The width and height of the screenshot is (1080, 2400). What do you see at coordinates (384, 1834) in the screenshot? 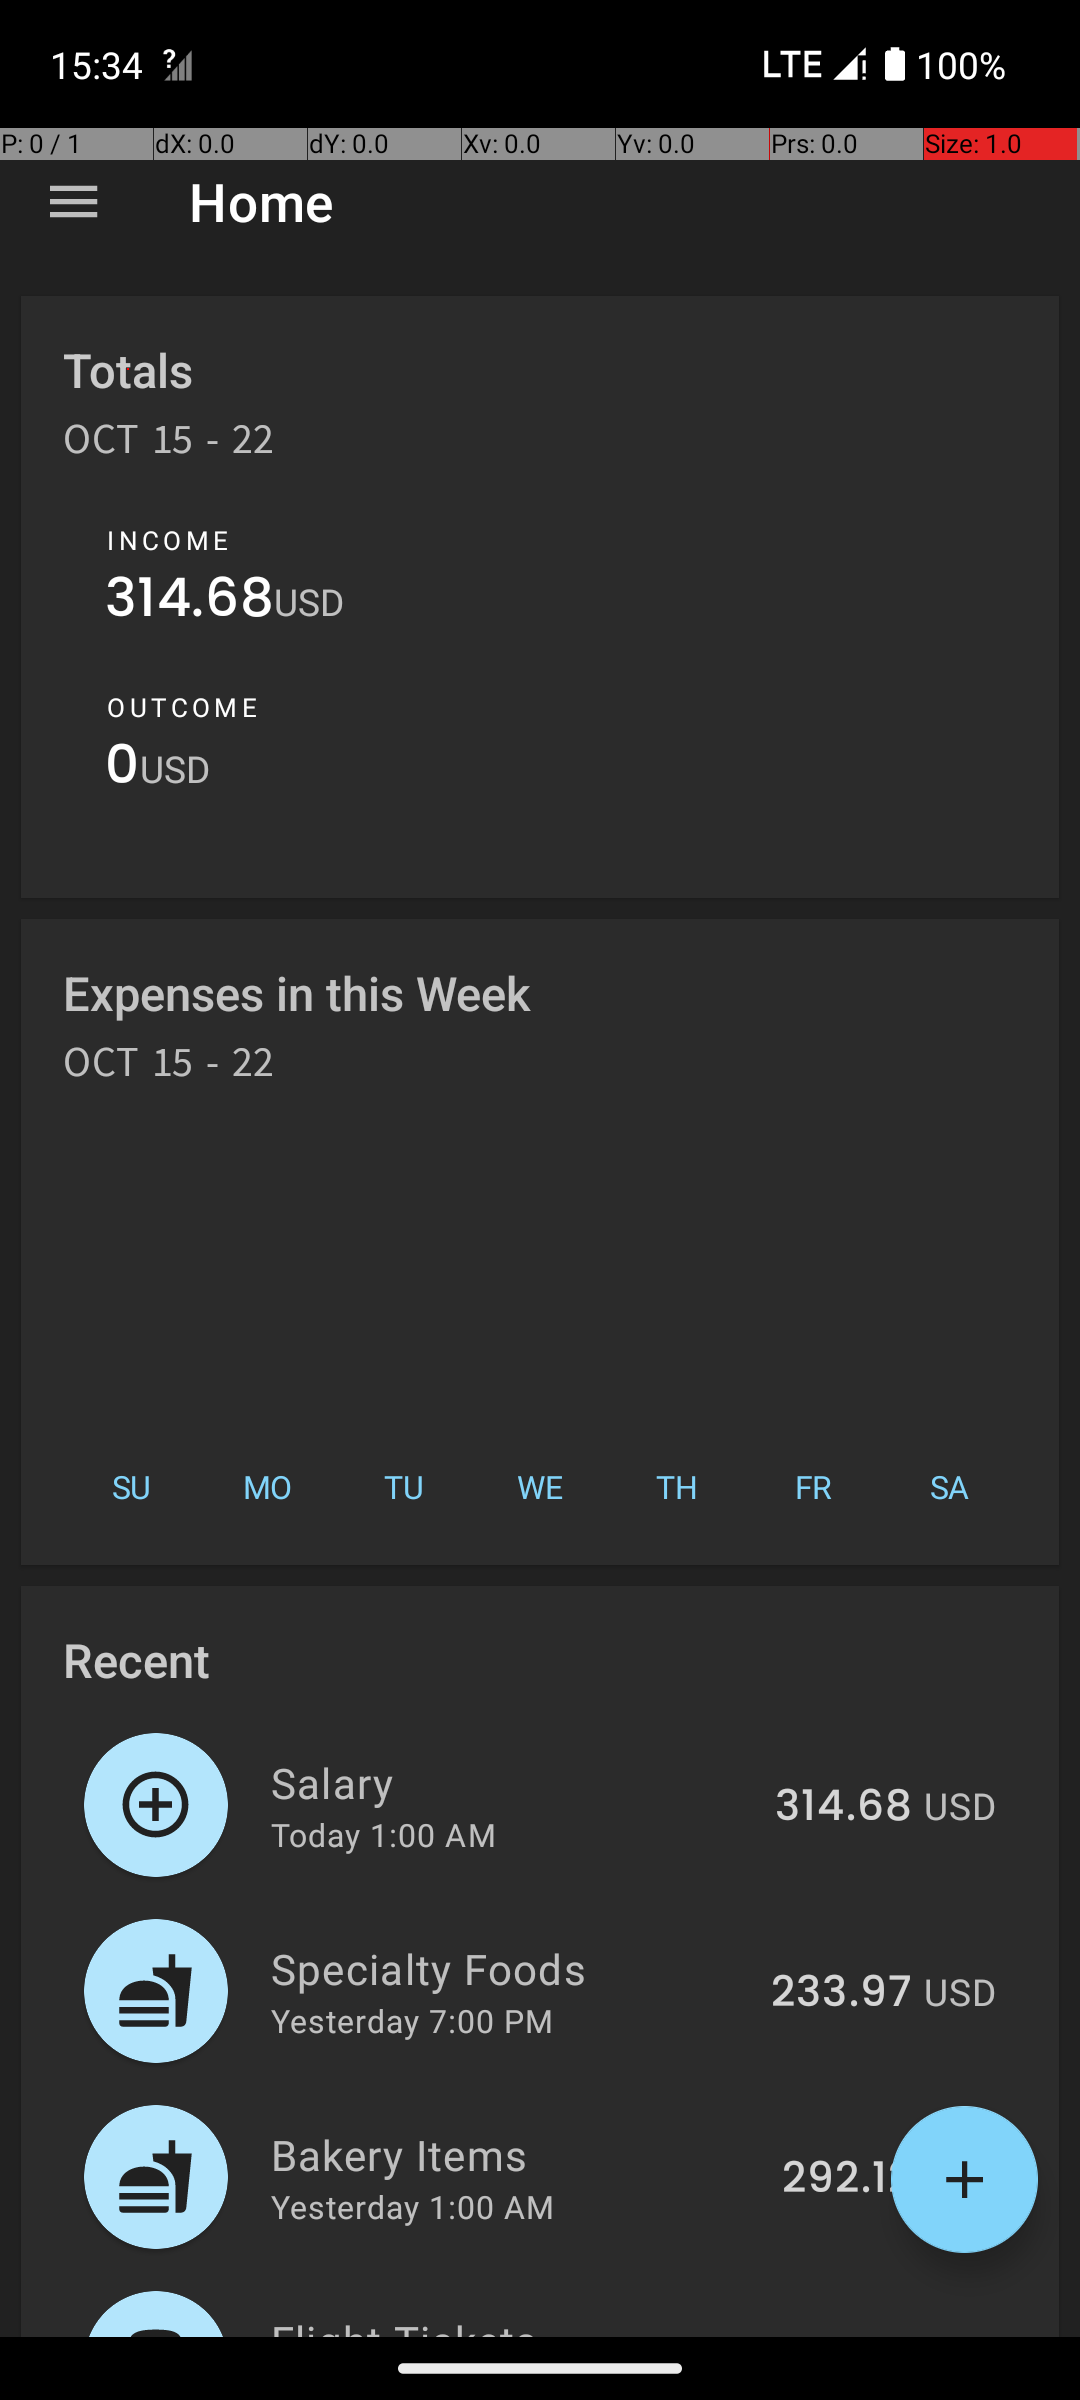
I see `Today 1:00 AM` at bounding box center [384, 1834].